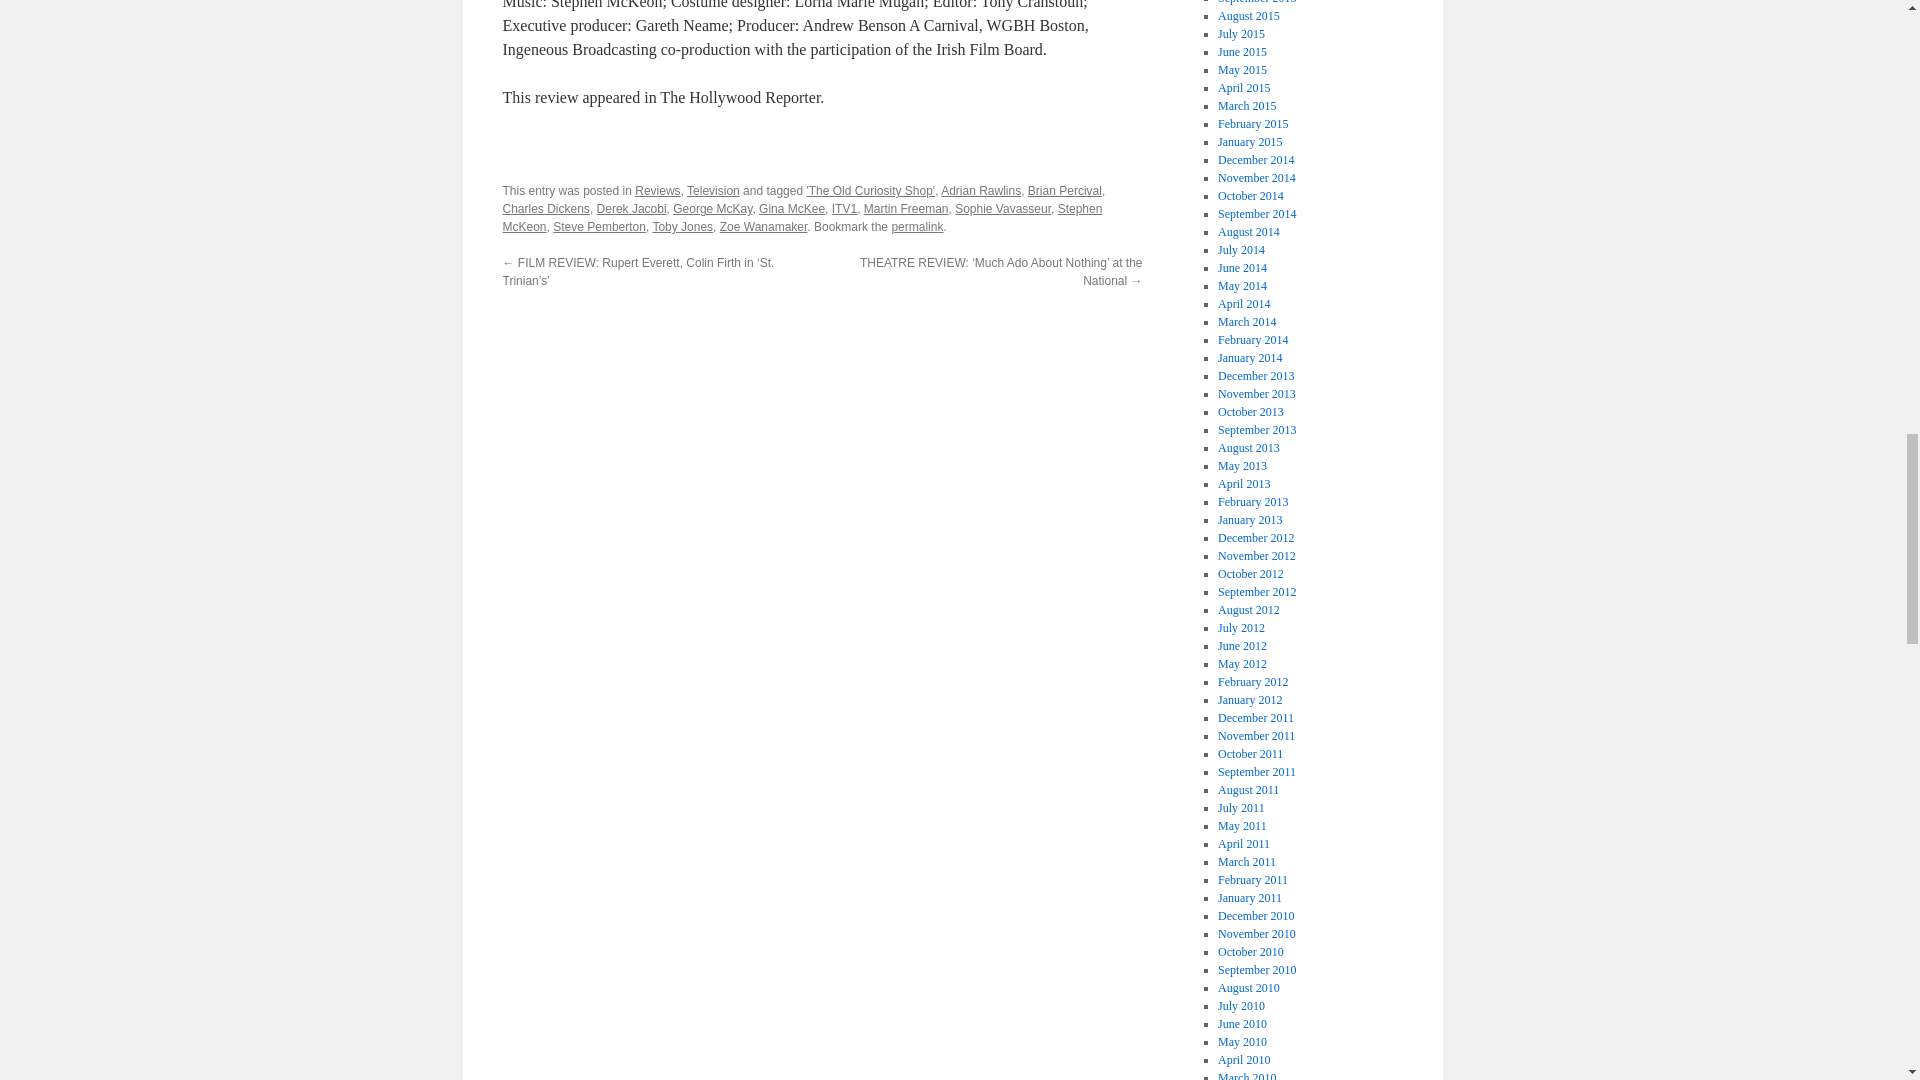 The width and height of the screenshot is (1920, 1080). Describe the element at coordinates (764, 227) in the screenshot. I see `Zoe Wanamaker` at that location.